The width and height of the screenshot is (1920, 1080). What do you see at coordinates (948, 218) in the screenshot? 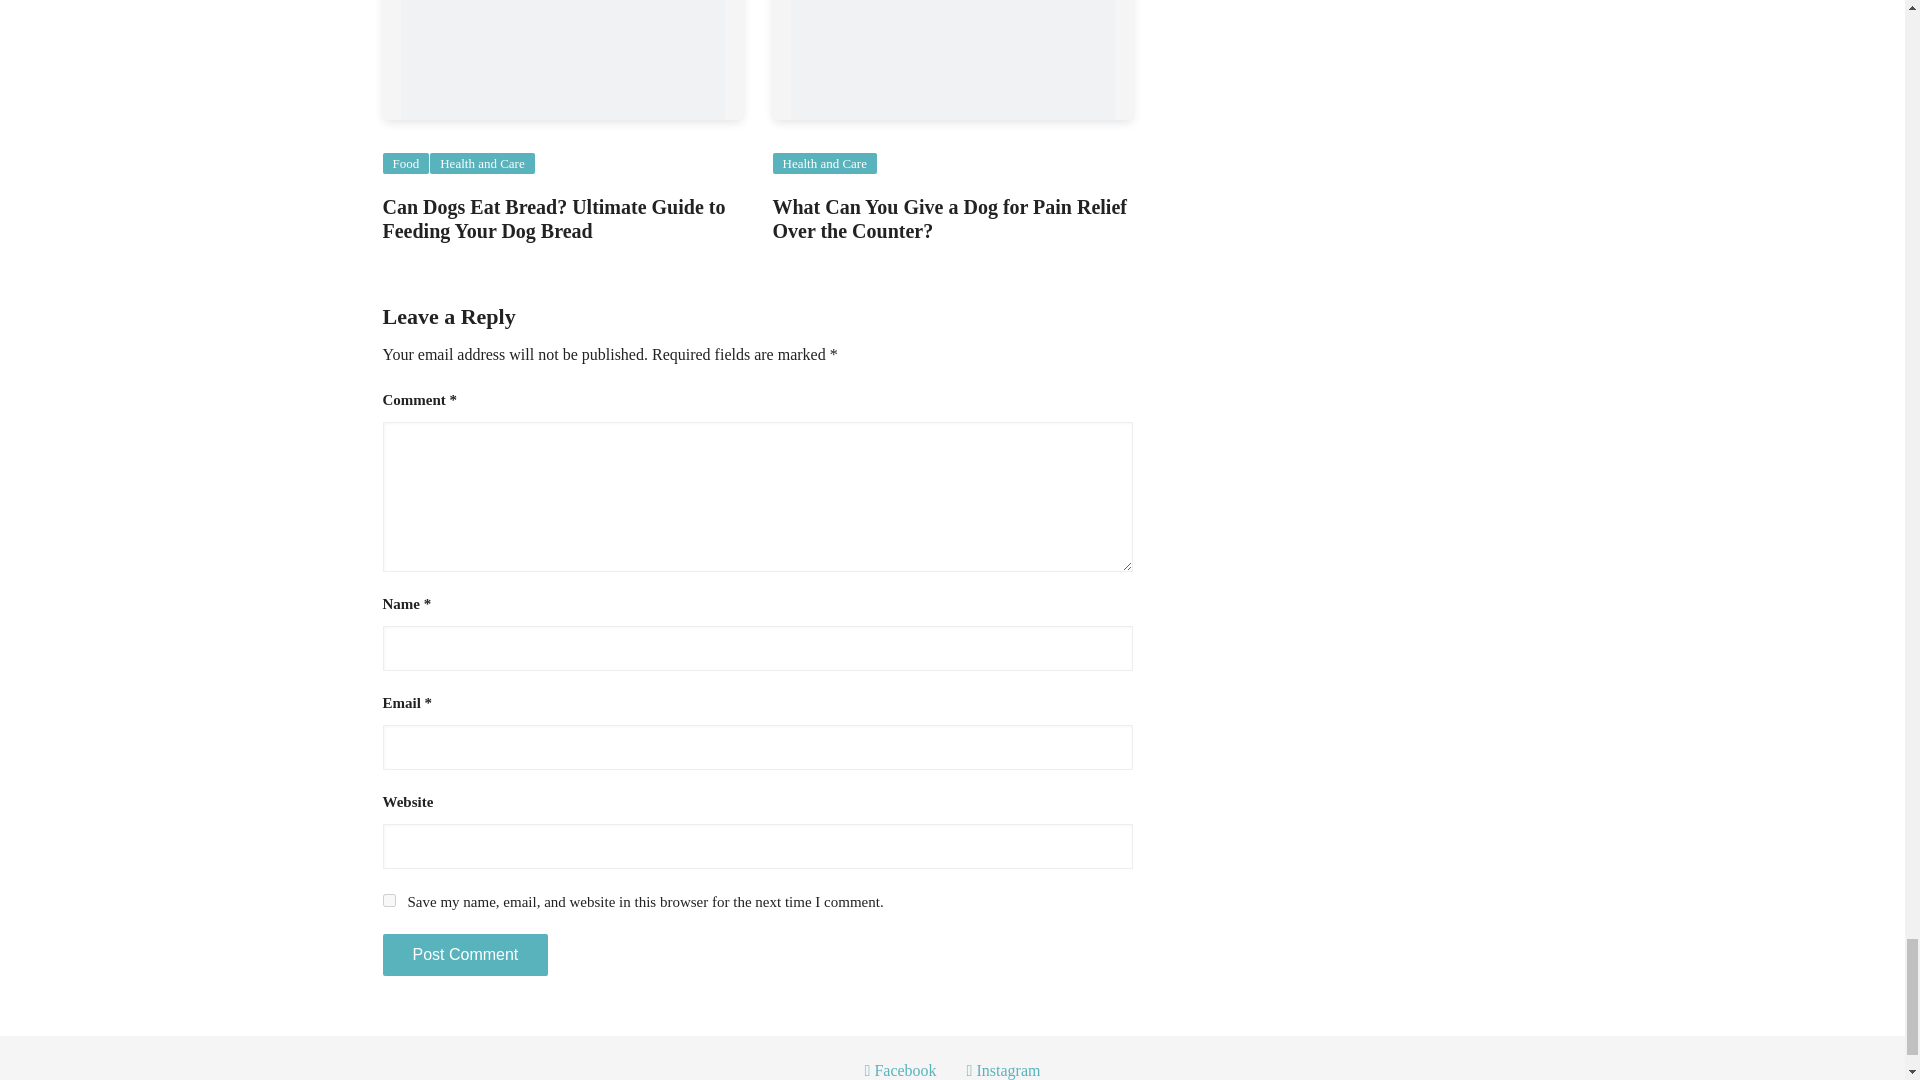
I see `What Can You Give a Dog for Pain Relief Over the Counter?` at bounding box center [948, 218].